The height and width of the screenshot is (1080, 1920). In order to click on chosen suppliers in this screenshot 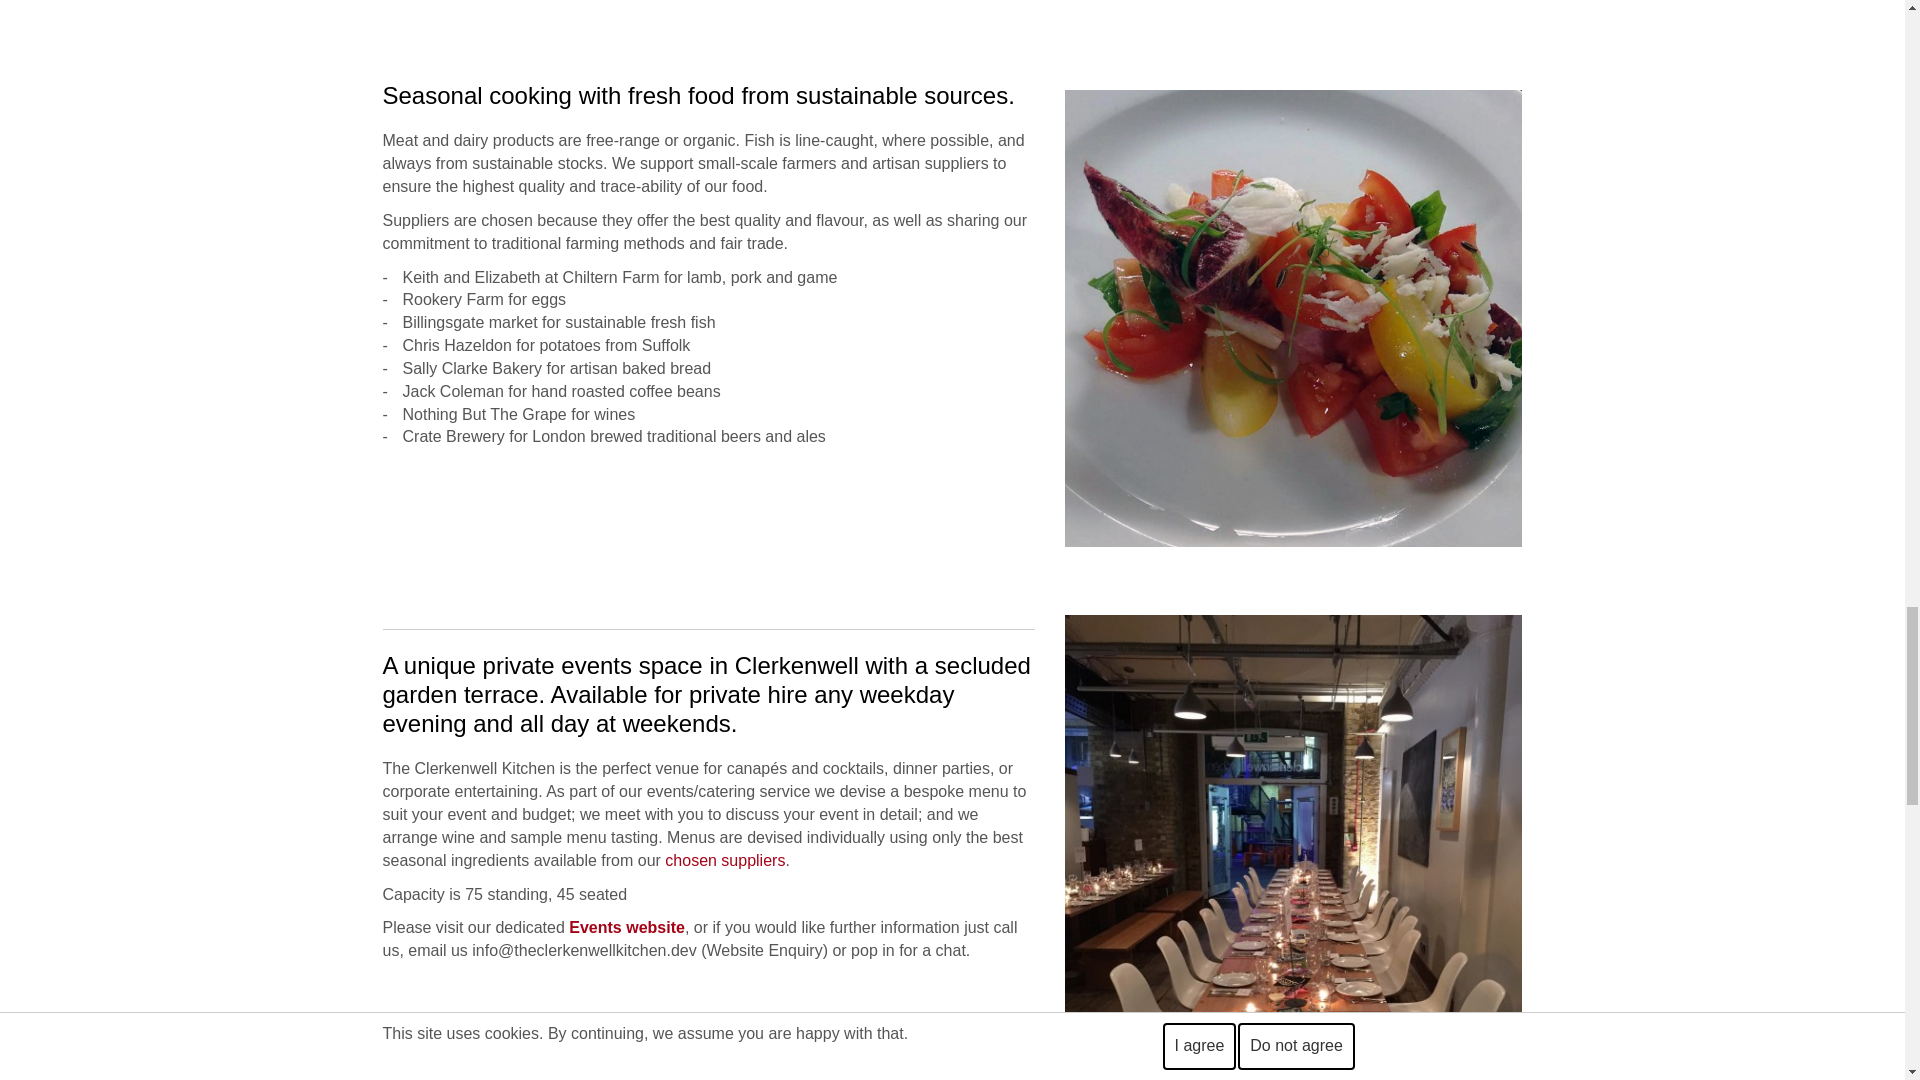, I will do `click(724, 860)`.